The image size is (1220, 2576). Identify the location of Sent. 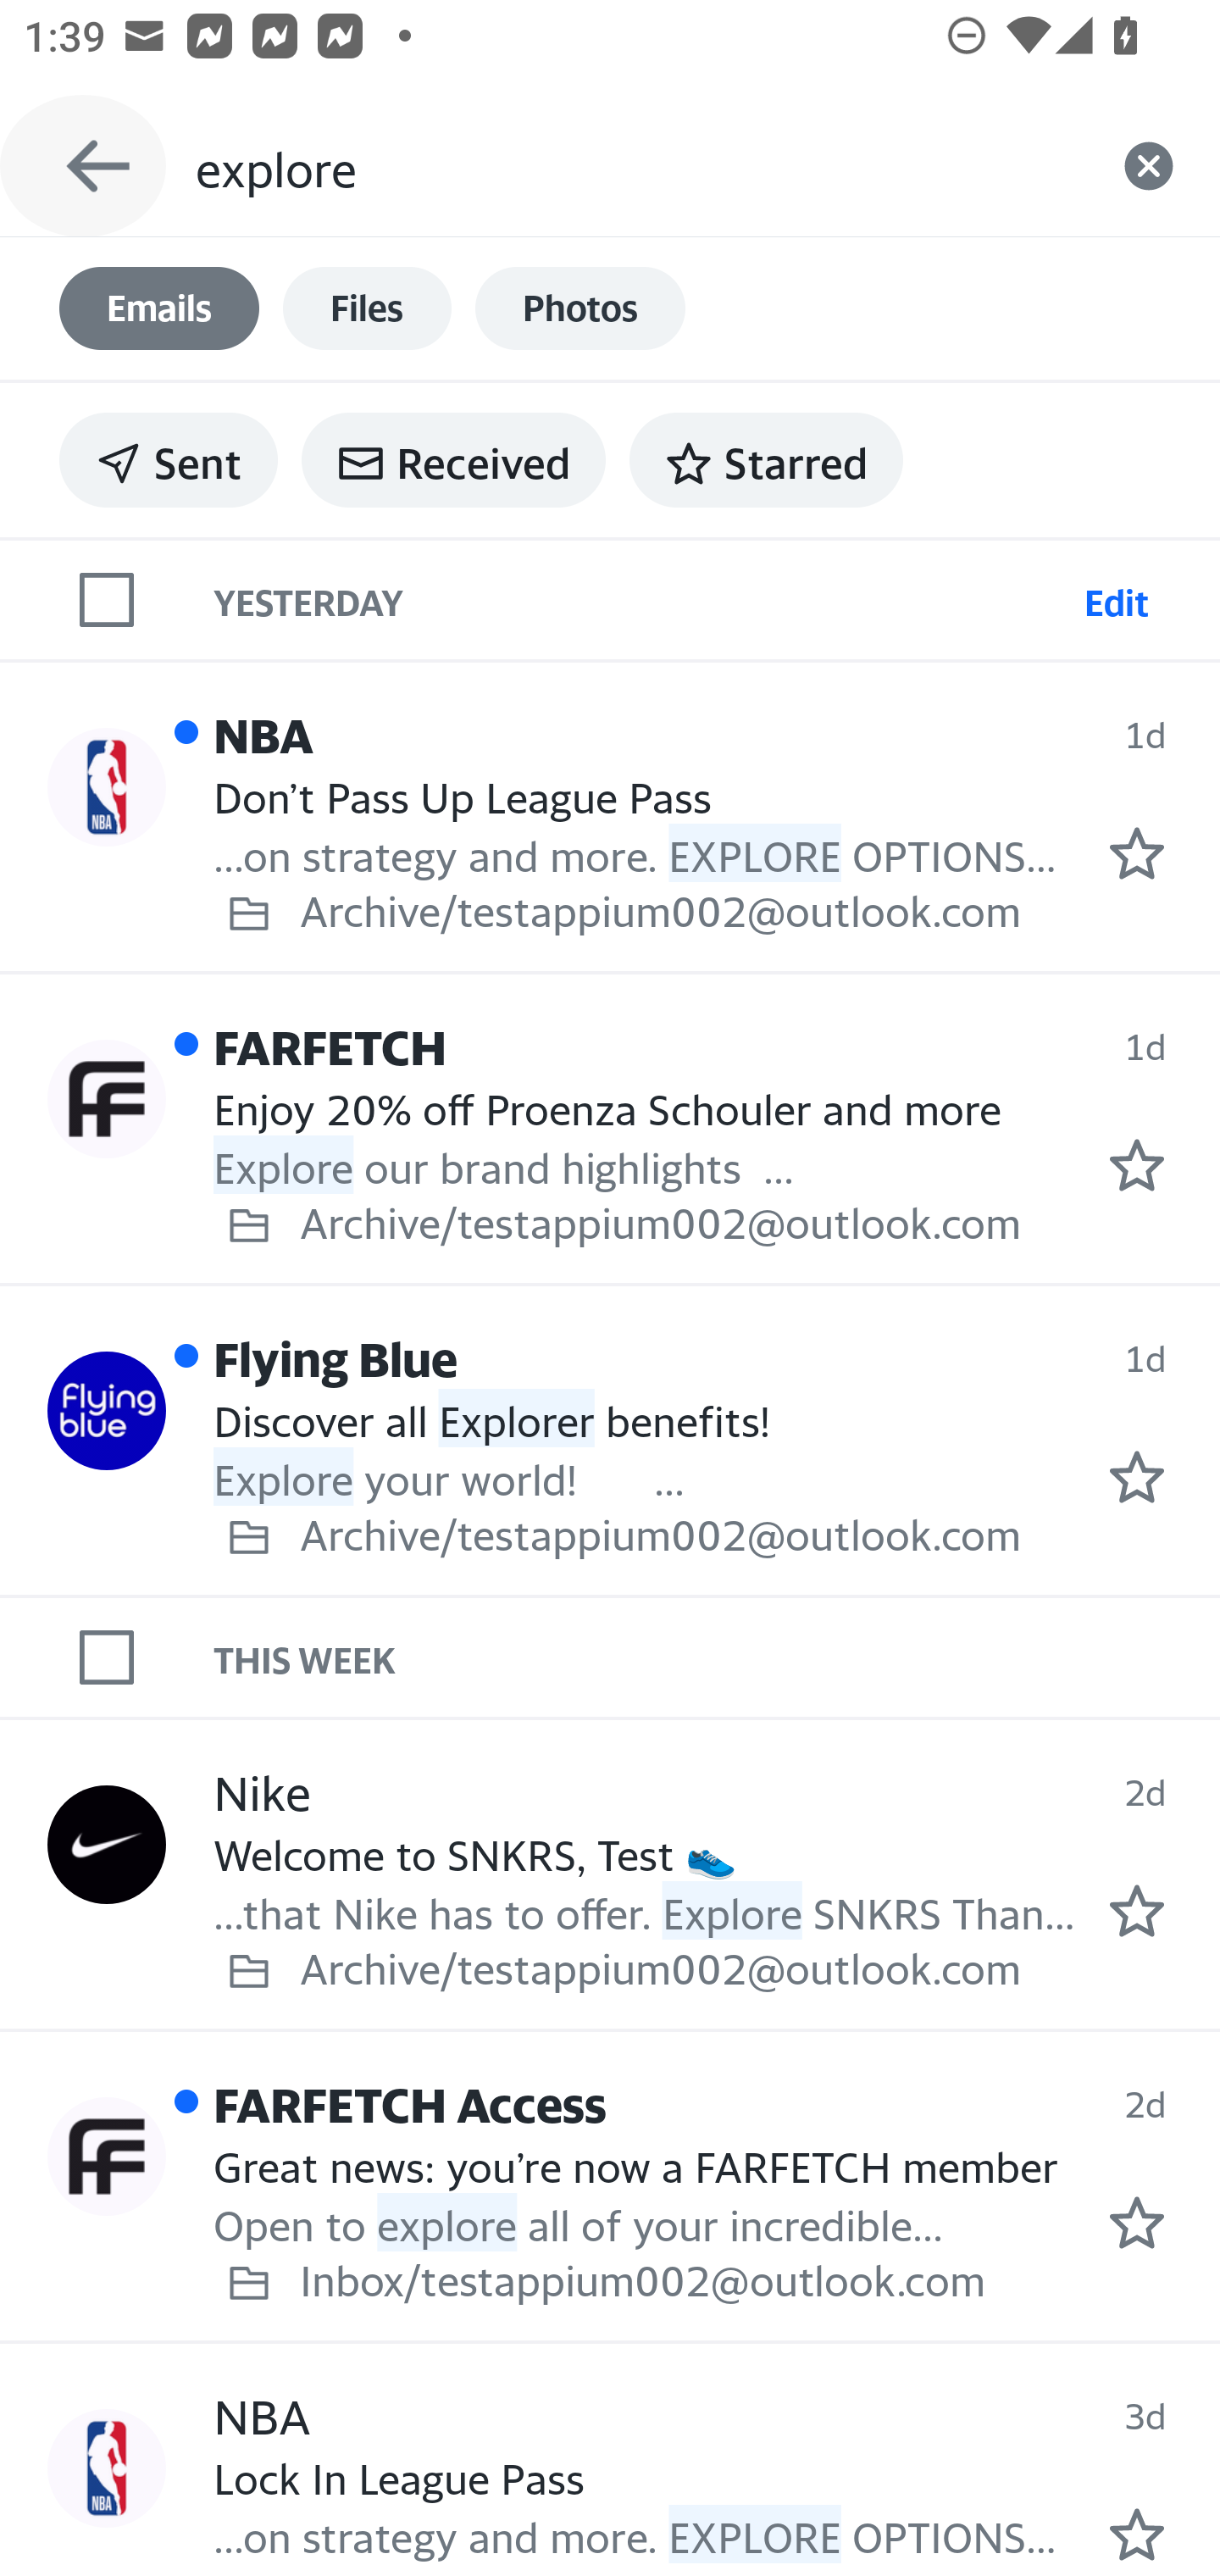
(169, 459).